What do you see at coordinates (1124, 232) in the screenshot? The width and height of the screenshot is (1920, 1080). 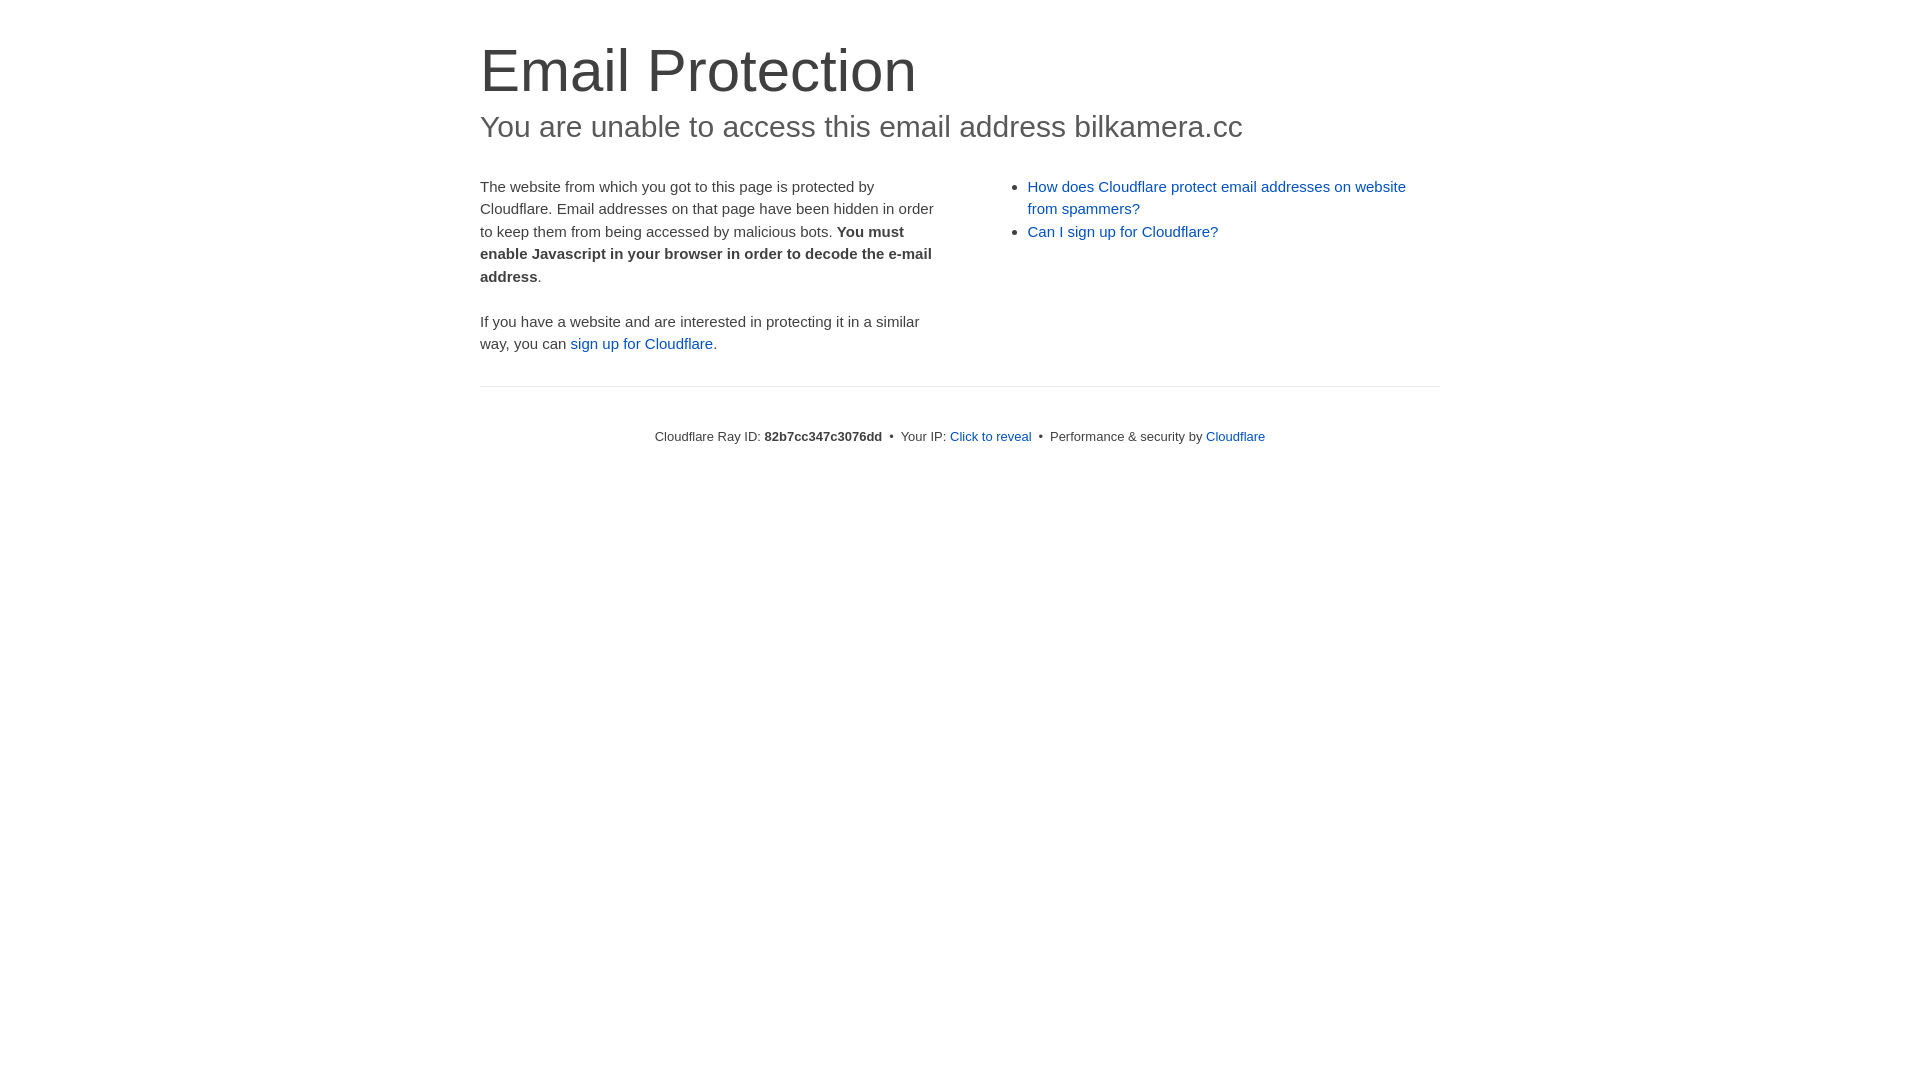 I see `Can I sign up for Cloudflare?` at bounding box center [1124, 232].